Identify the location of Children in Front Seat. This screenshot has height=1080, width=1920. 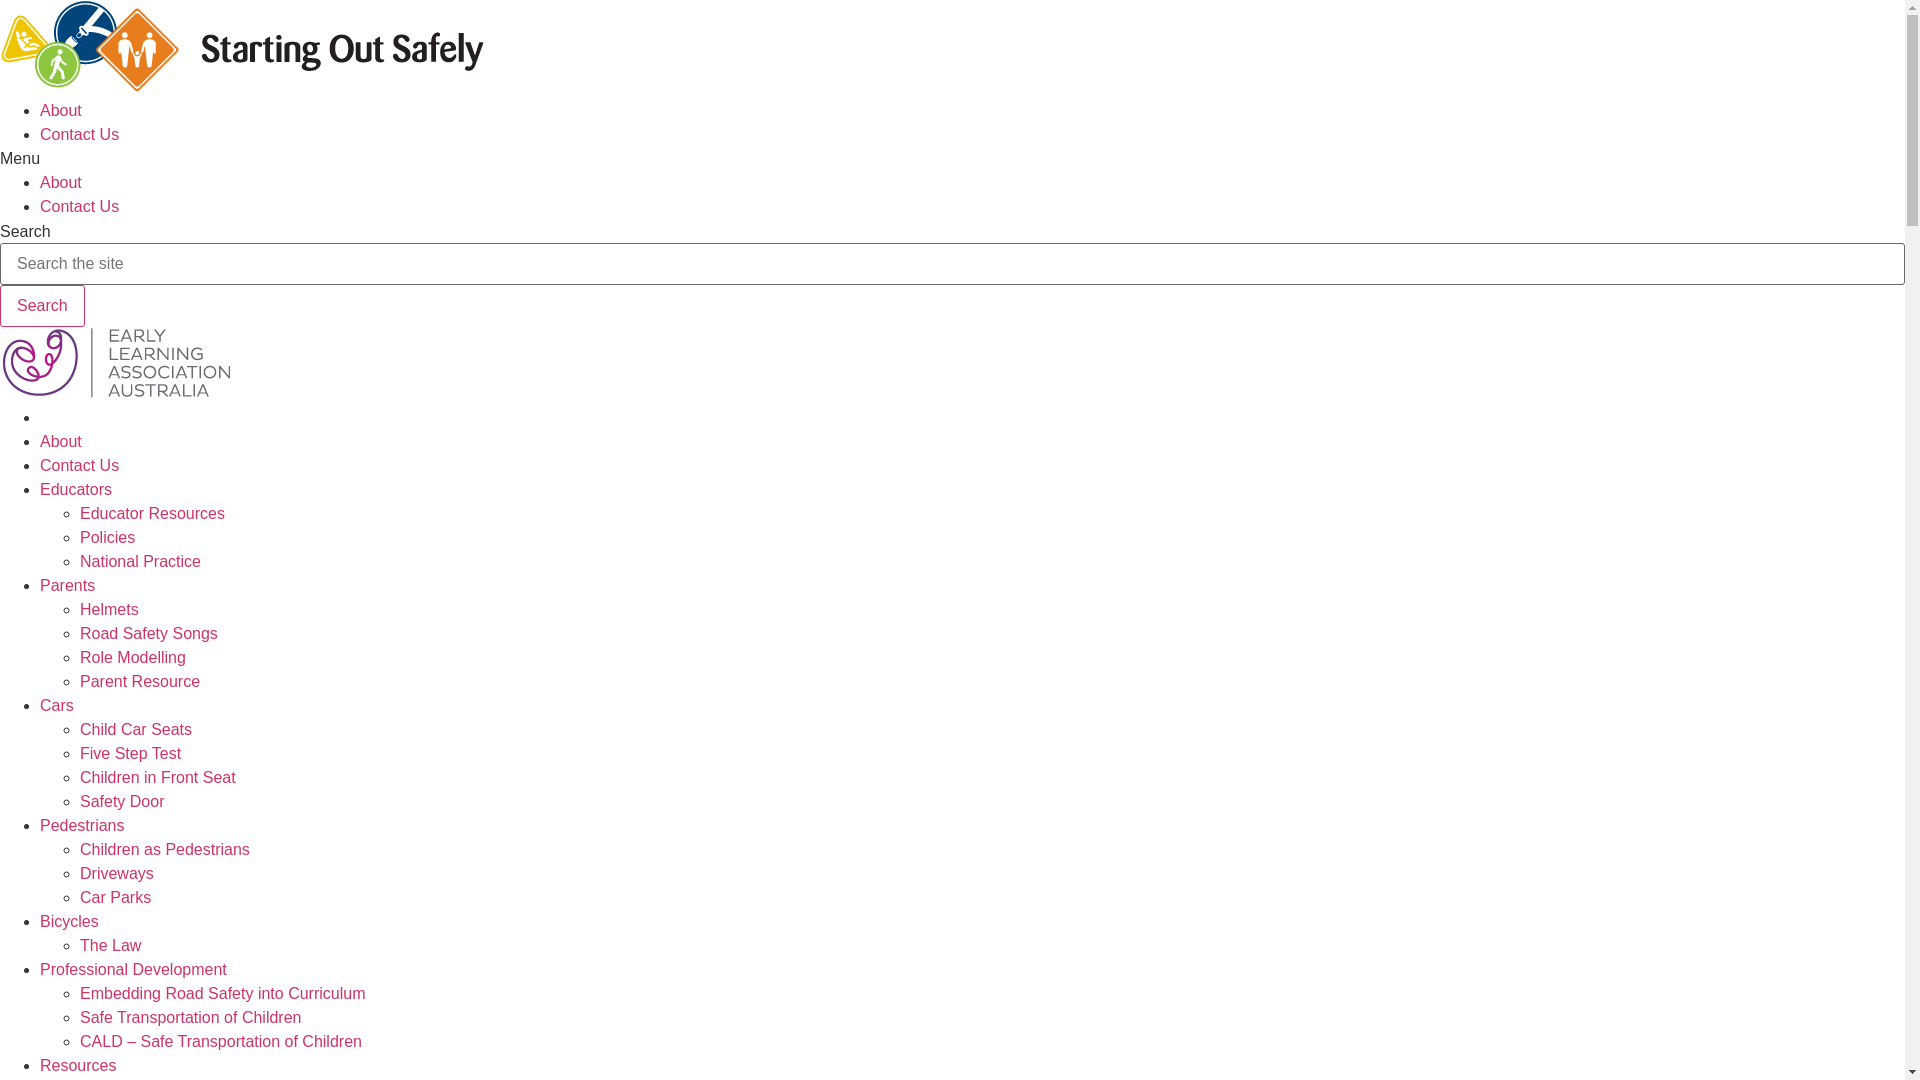
(158, 778).